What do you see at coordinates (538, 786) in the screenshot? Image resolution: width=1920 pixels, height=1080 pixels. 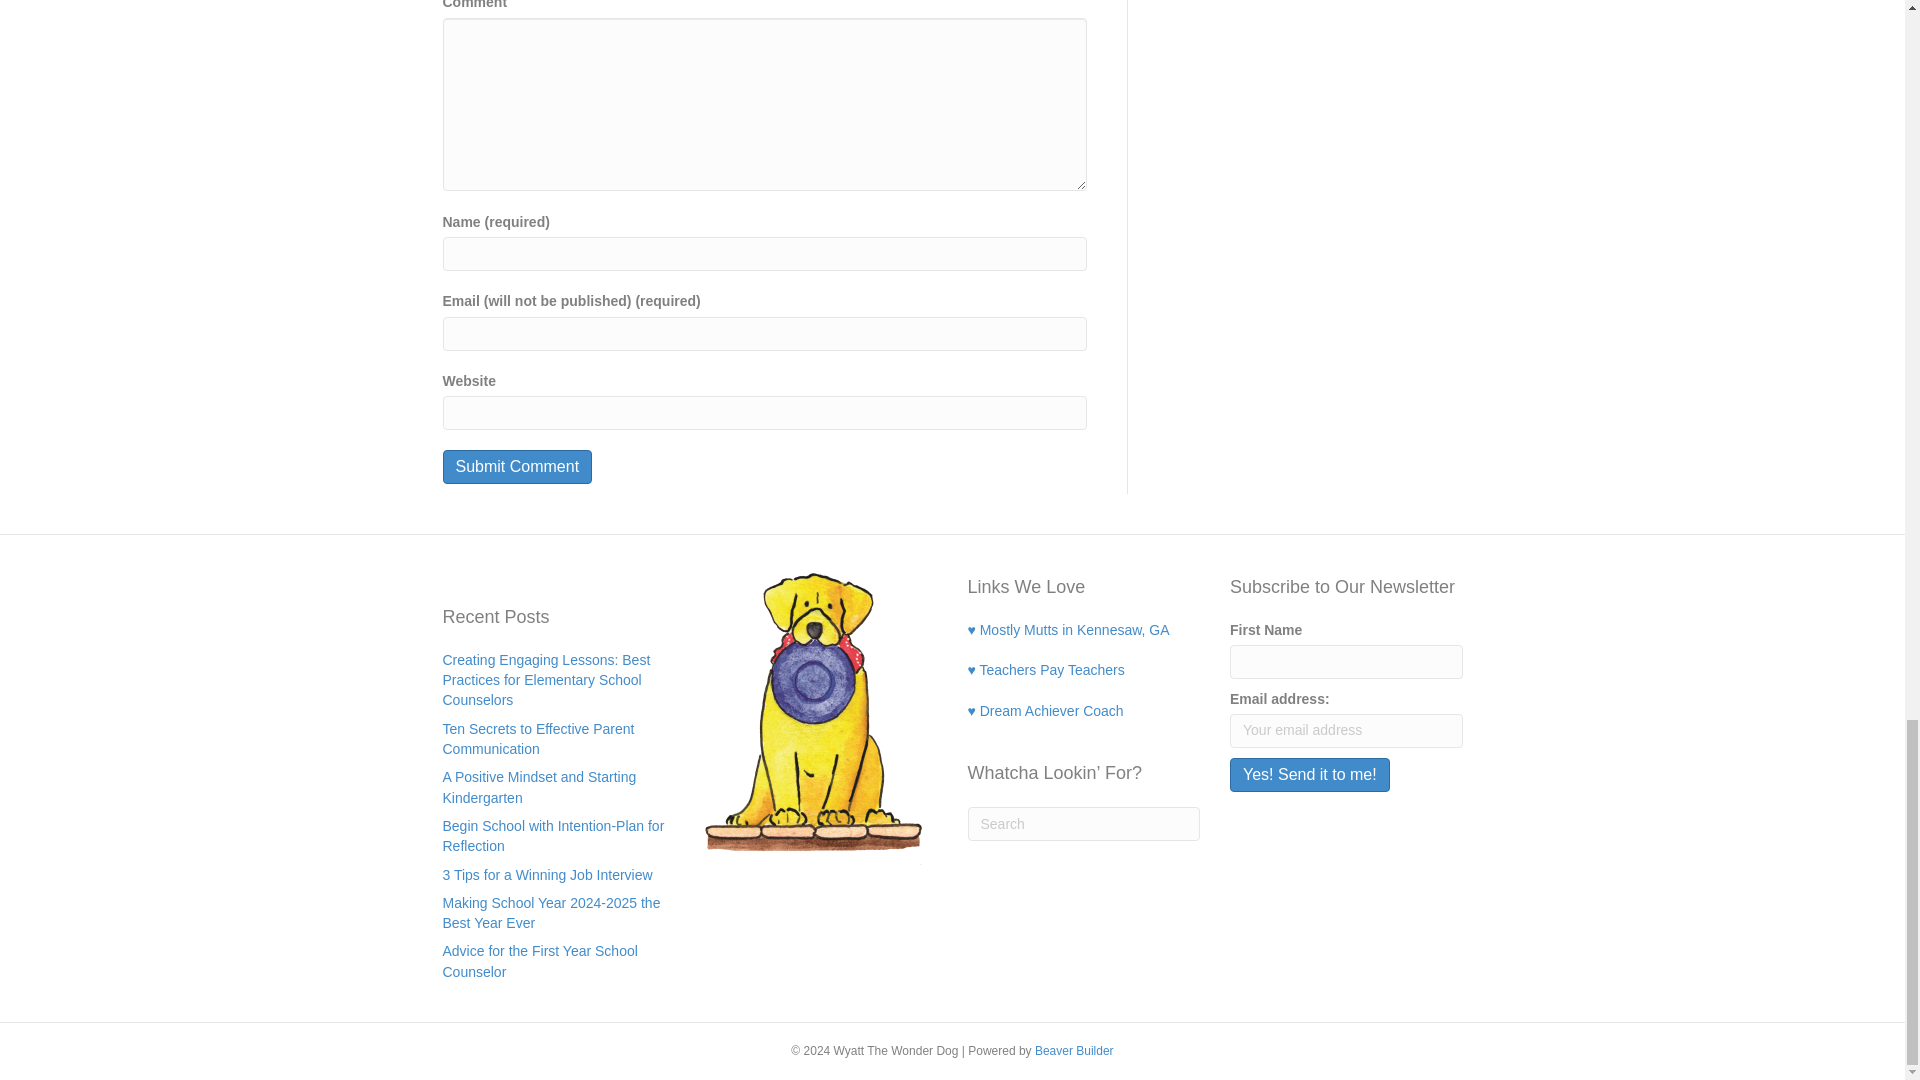 I see `A Positive Mindset and Starting Kindergarten` at bounding box center [538, 786].